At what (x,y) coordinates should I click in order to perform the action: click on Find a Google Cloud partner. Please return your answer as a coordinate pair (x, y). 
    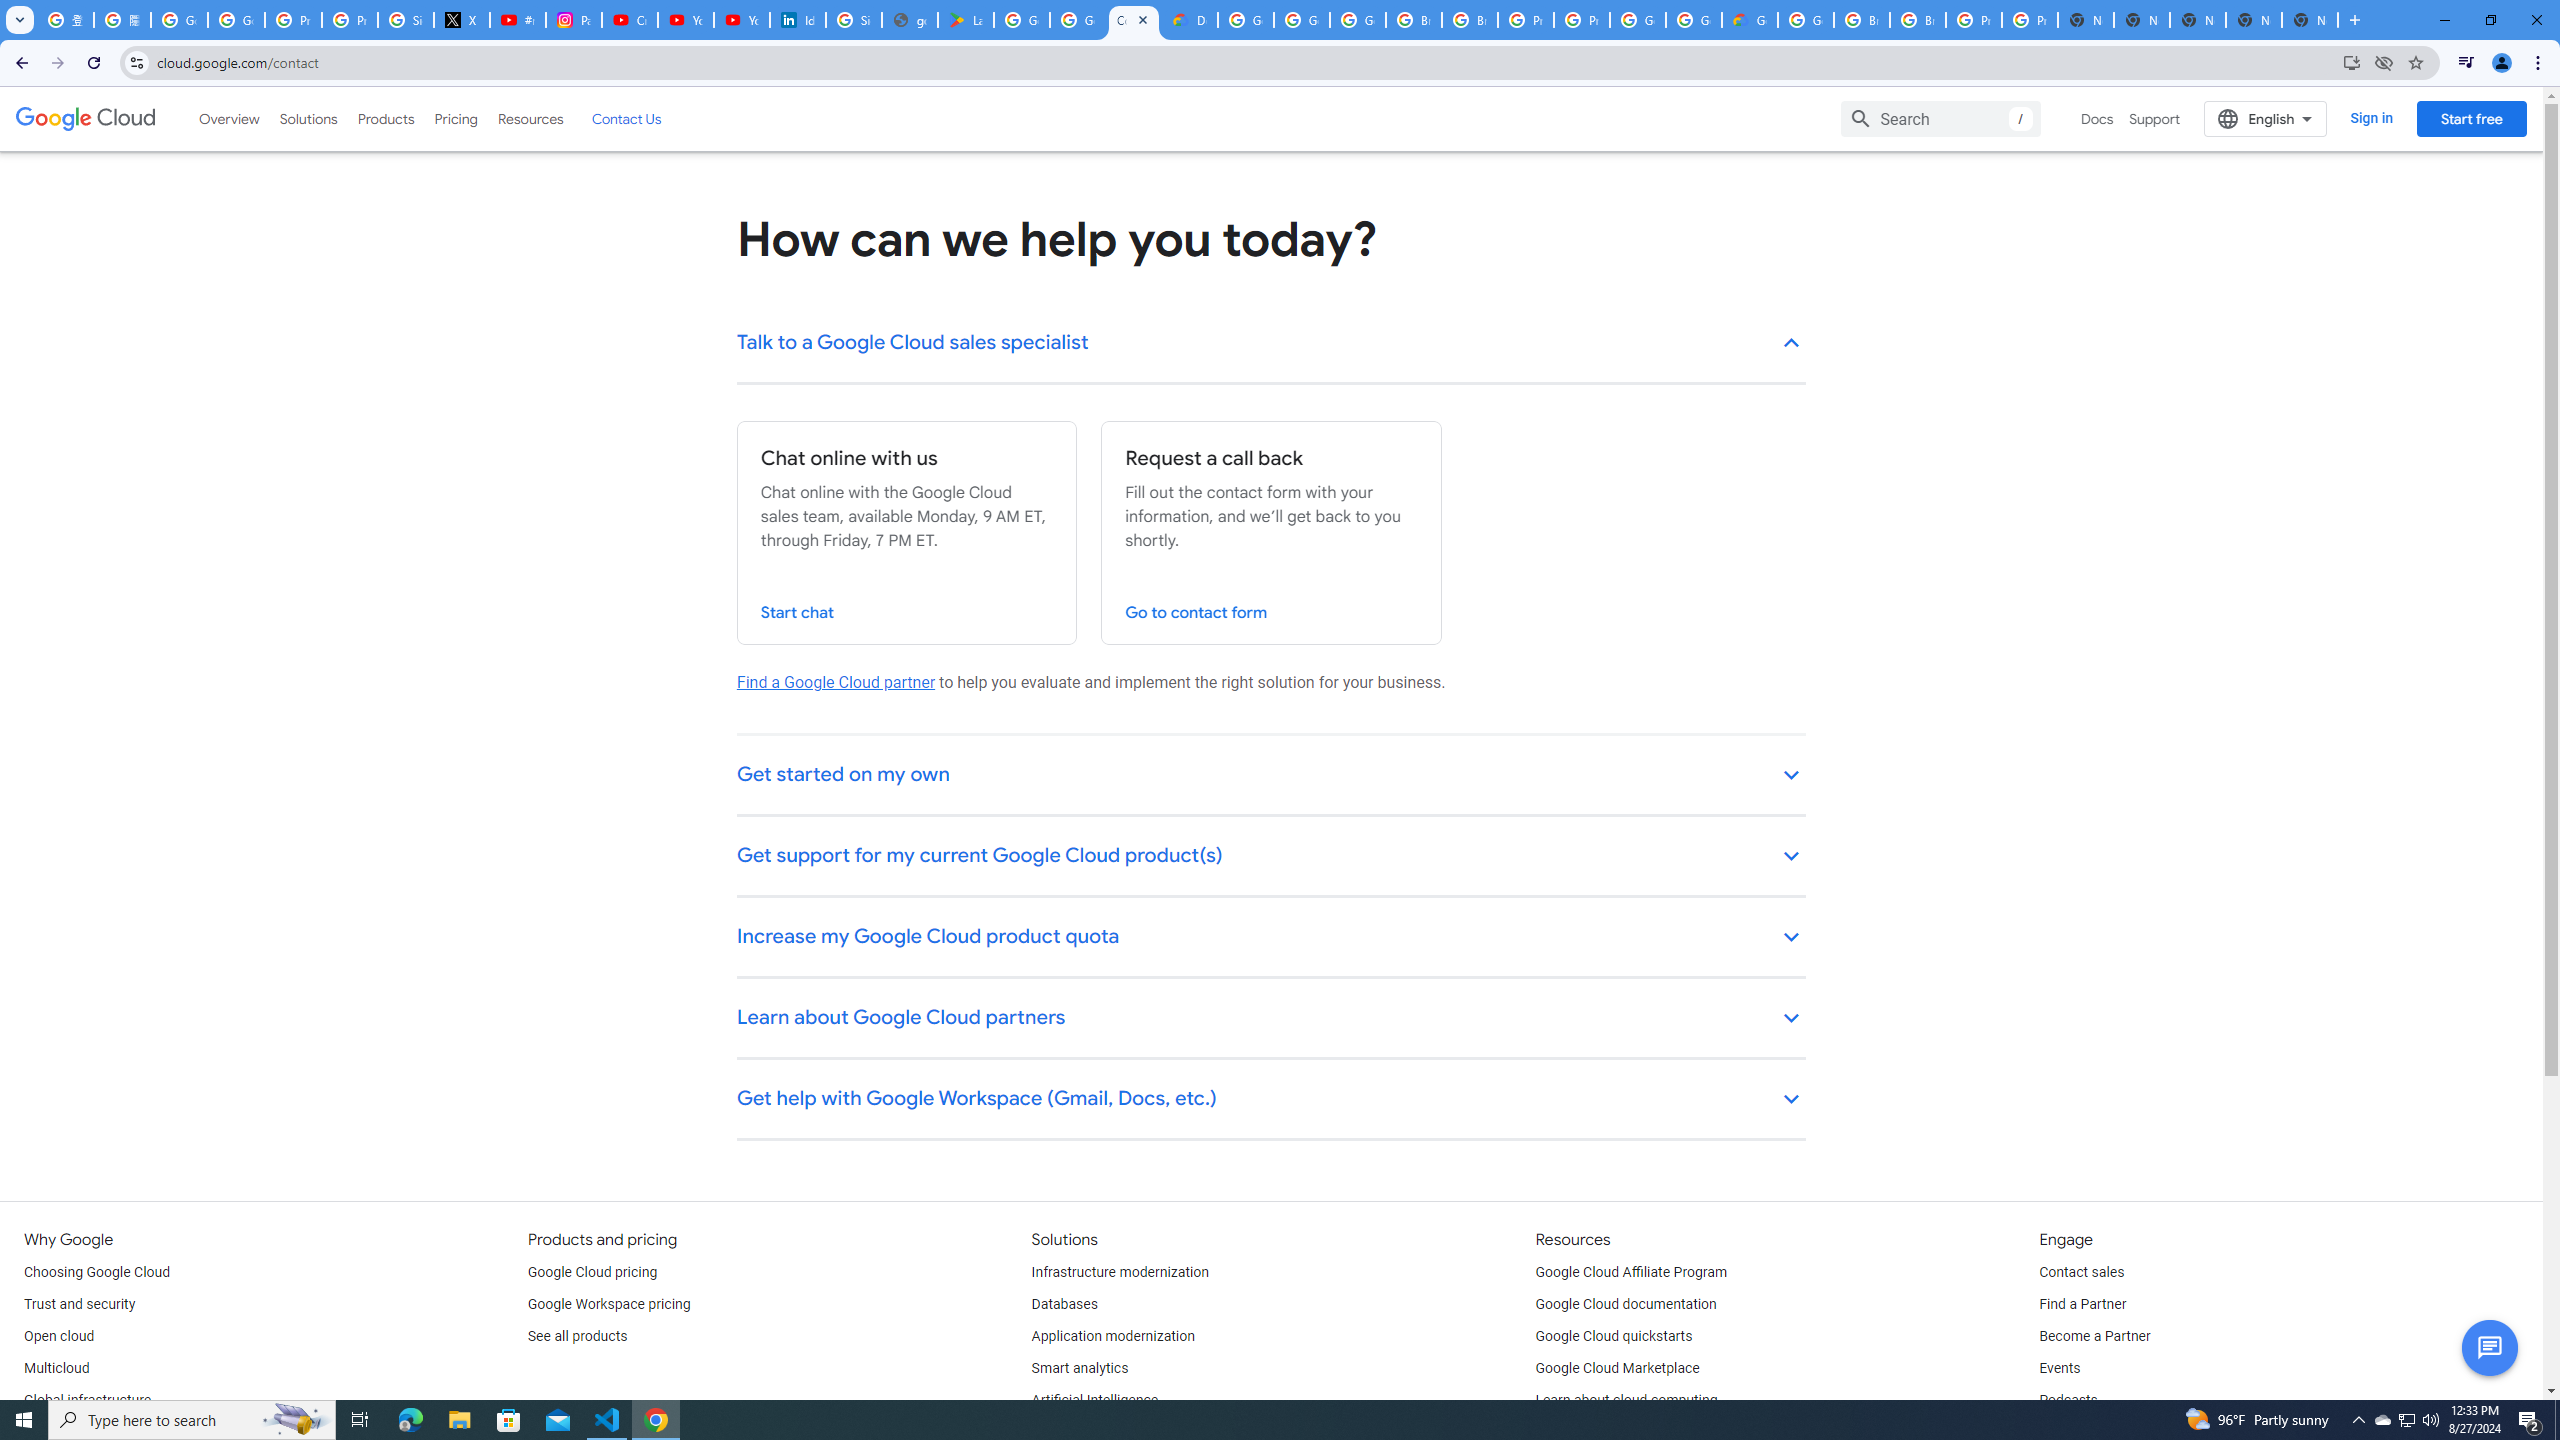
    Looking at the image, I should click on (836, 682).